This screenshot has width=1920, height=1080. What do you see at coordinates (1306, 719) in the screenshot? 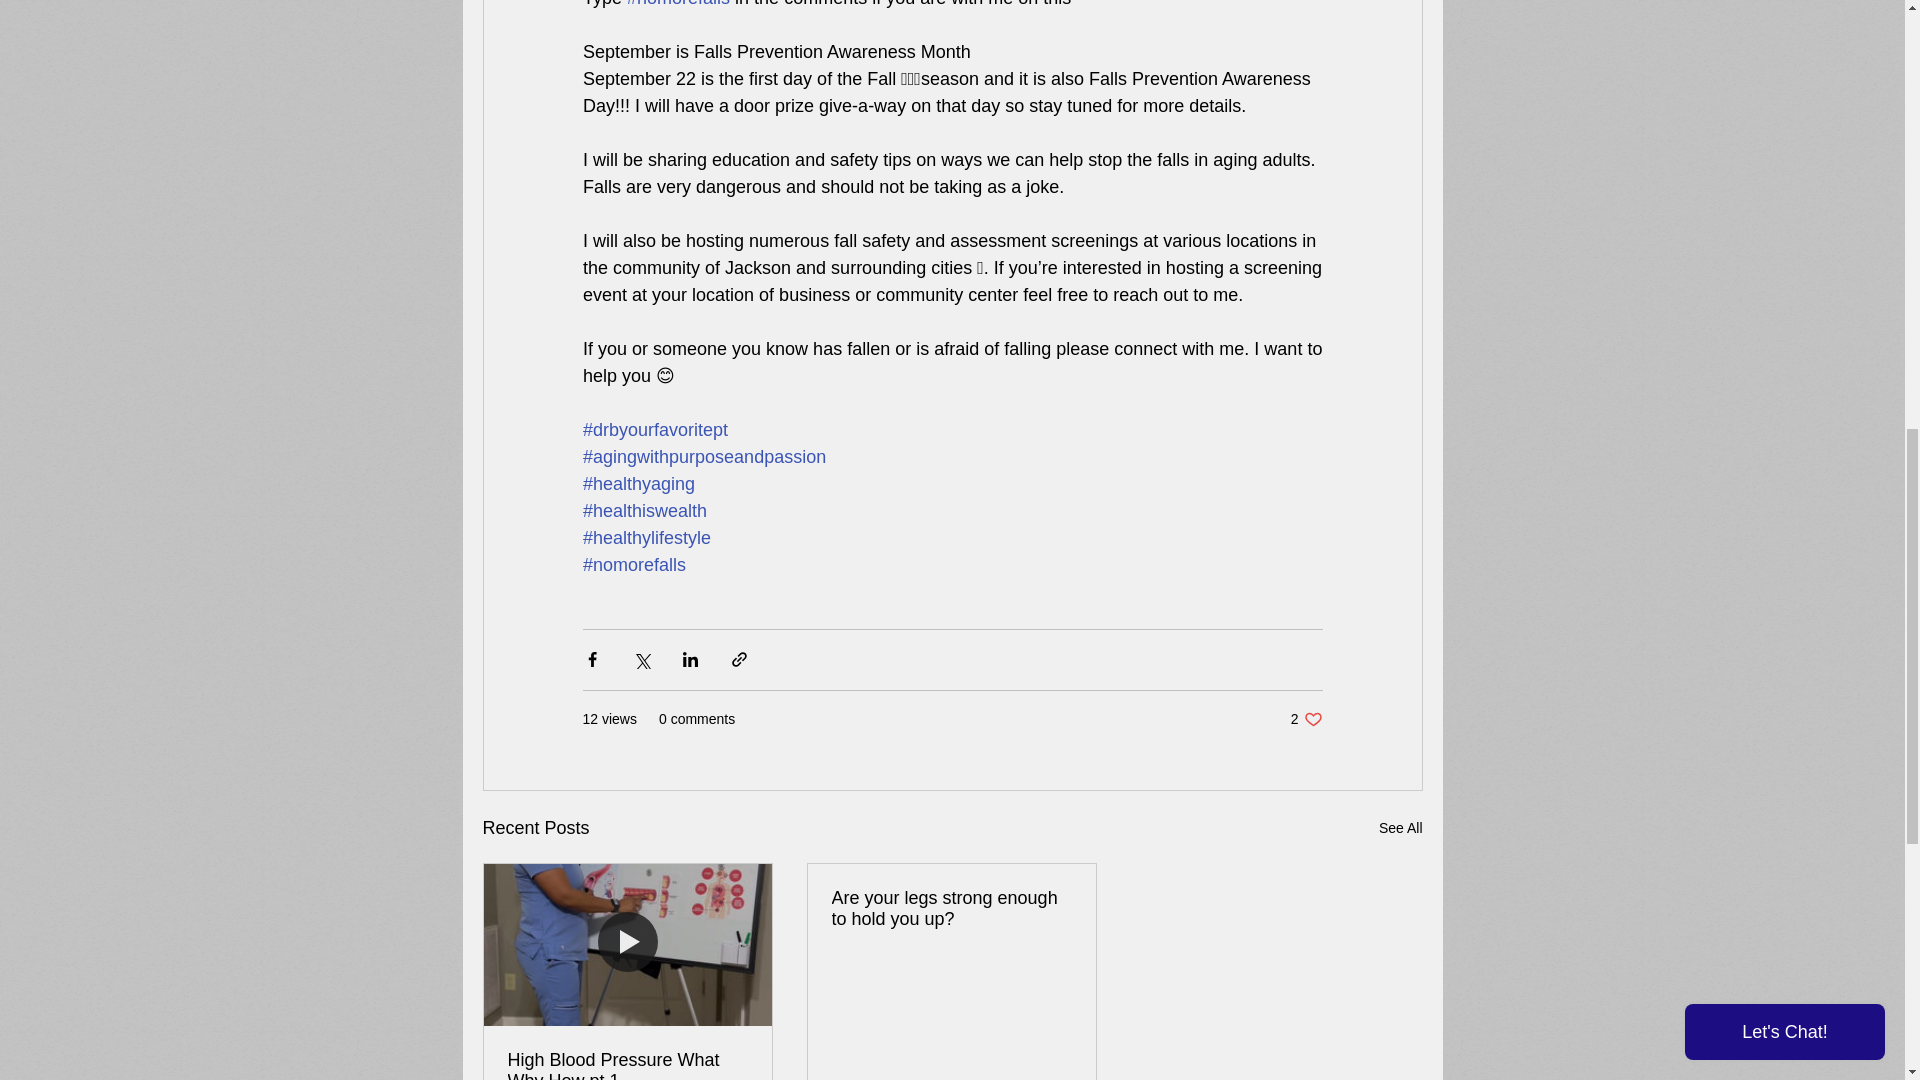
I see `See All` at bounding box center [1306, 719].